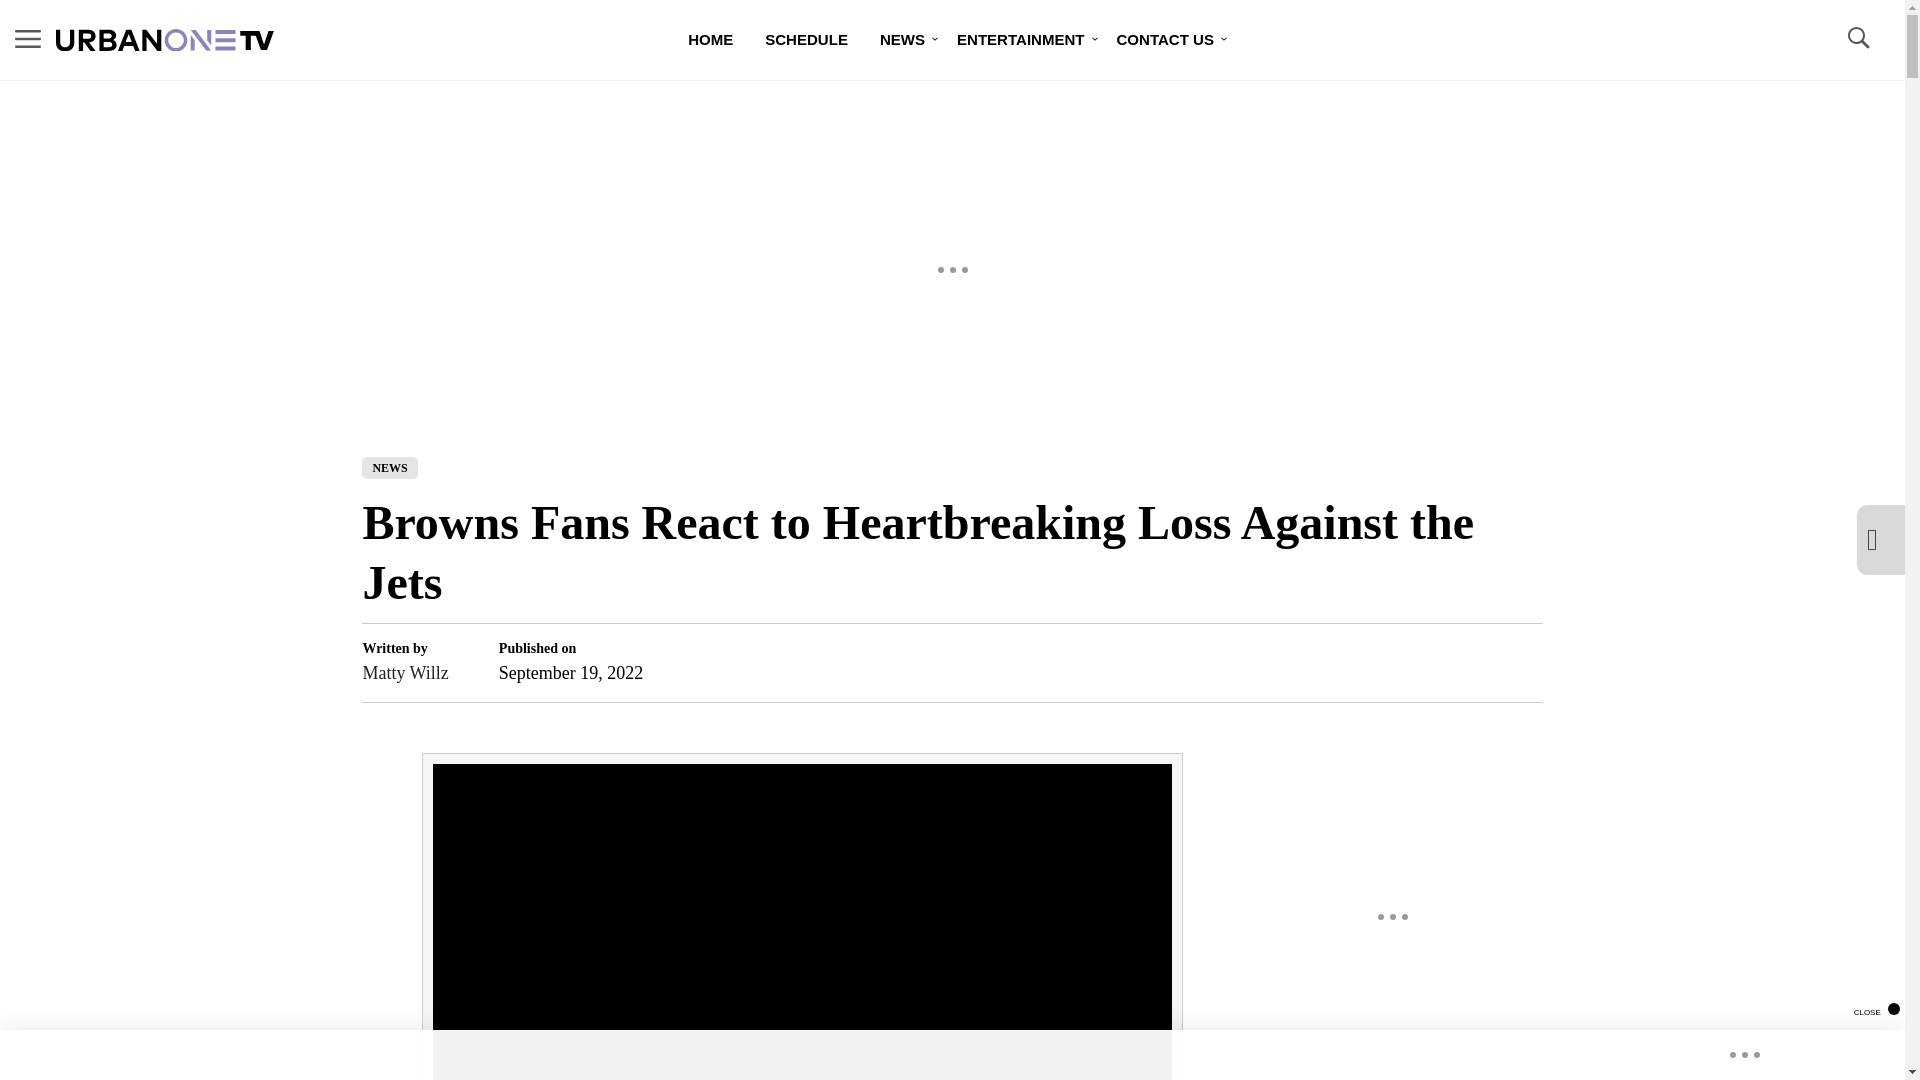 The width and height of the screenshot is (1920, 1080). Describe the element at coordinates (902, 40) in the screenshot. I see `NEWS` at that location.